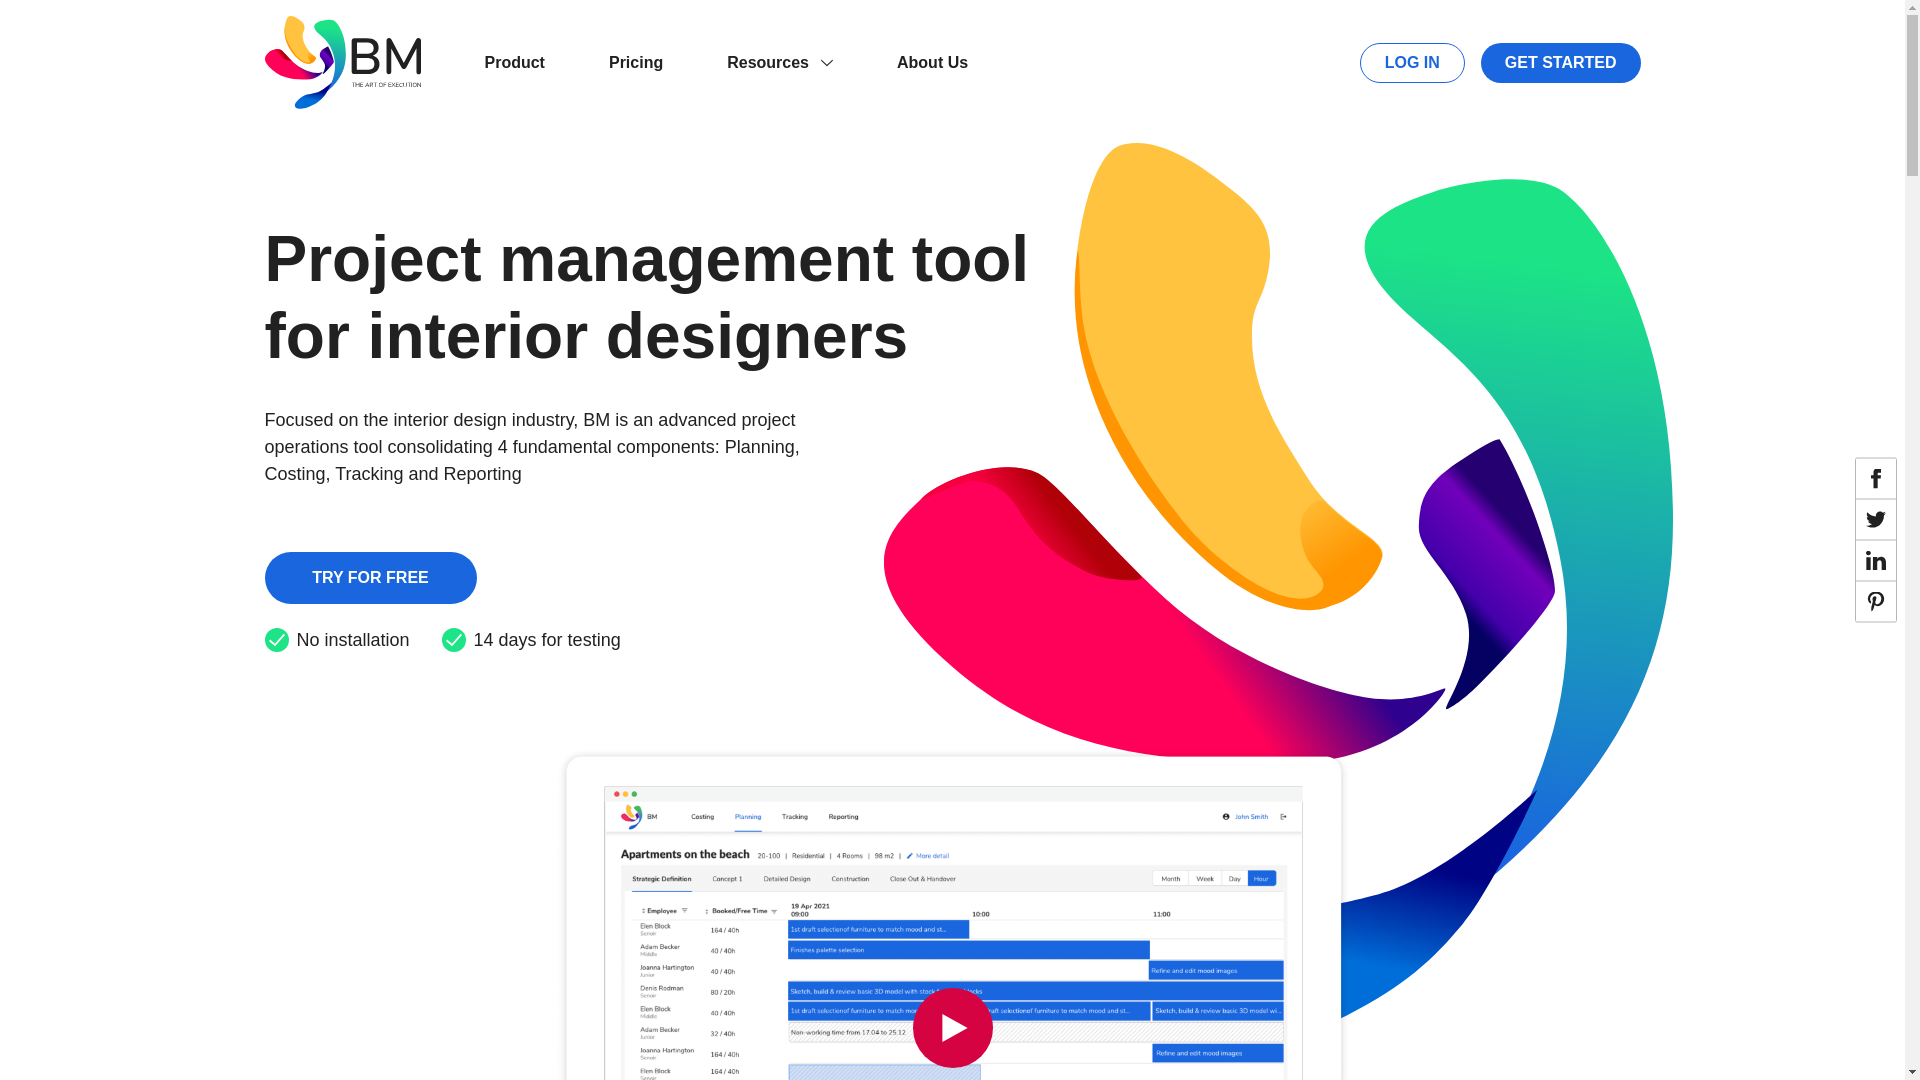  What do you see at coordinates (1876, 520) in the screenshot?
I see `Share on Twitter` at bounding box center [1876, 520].